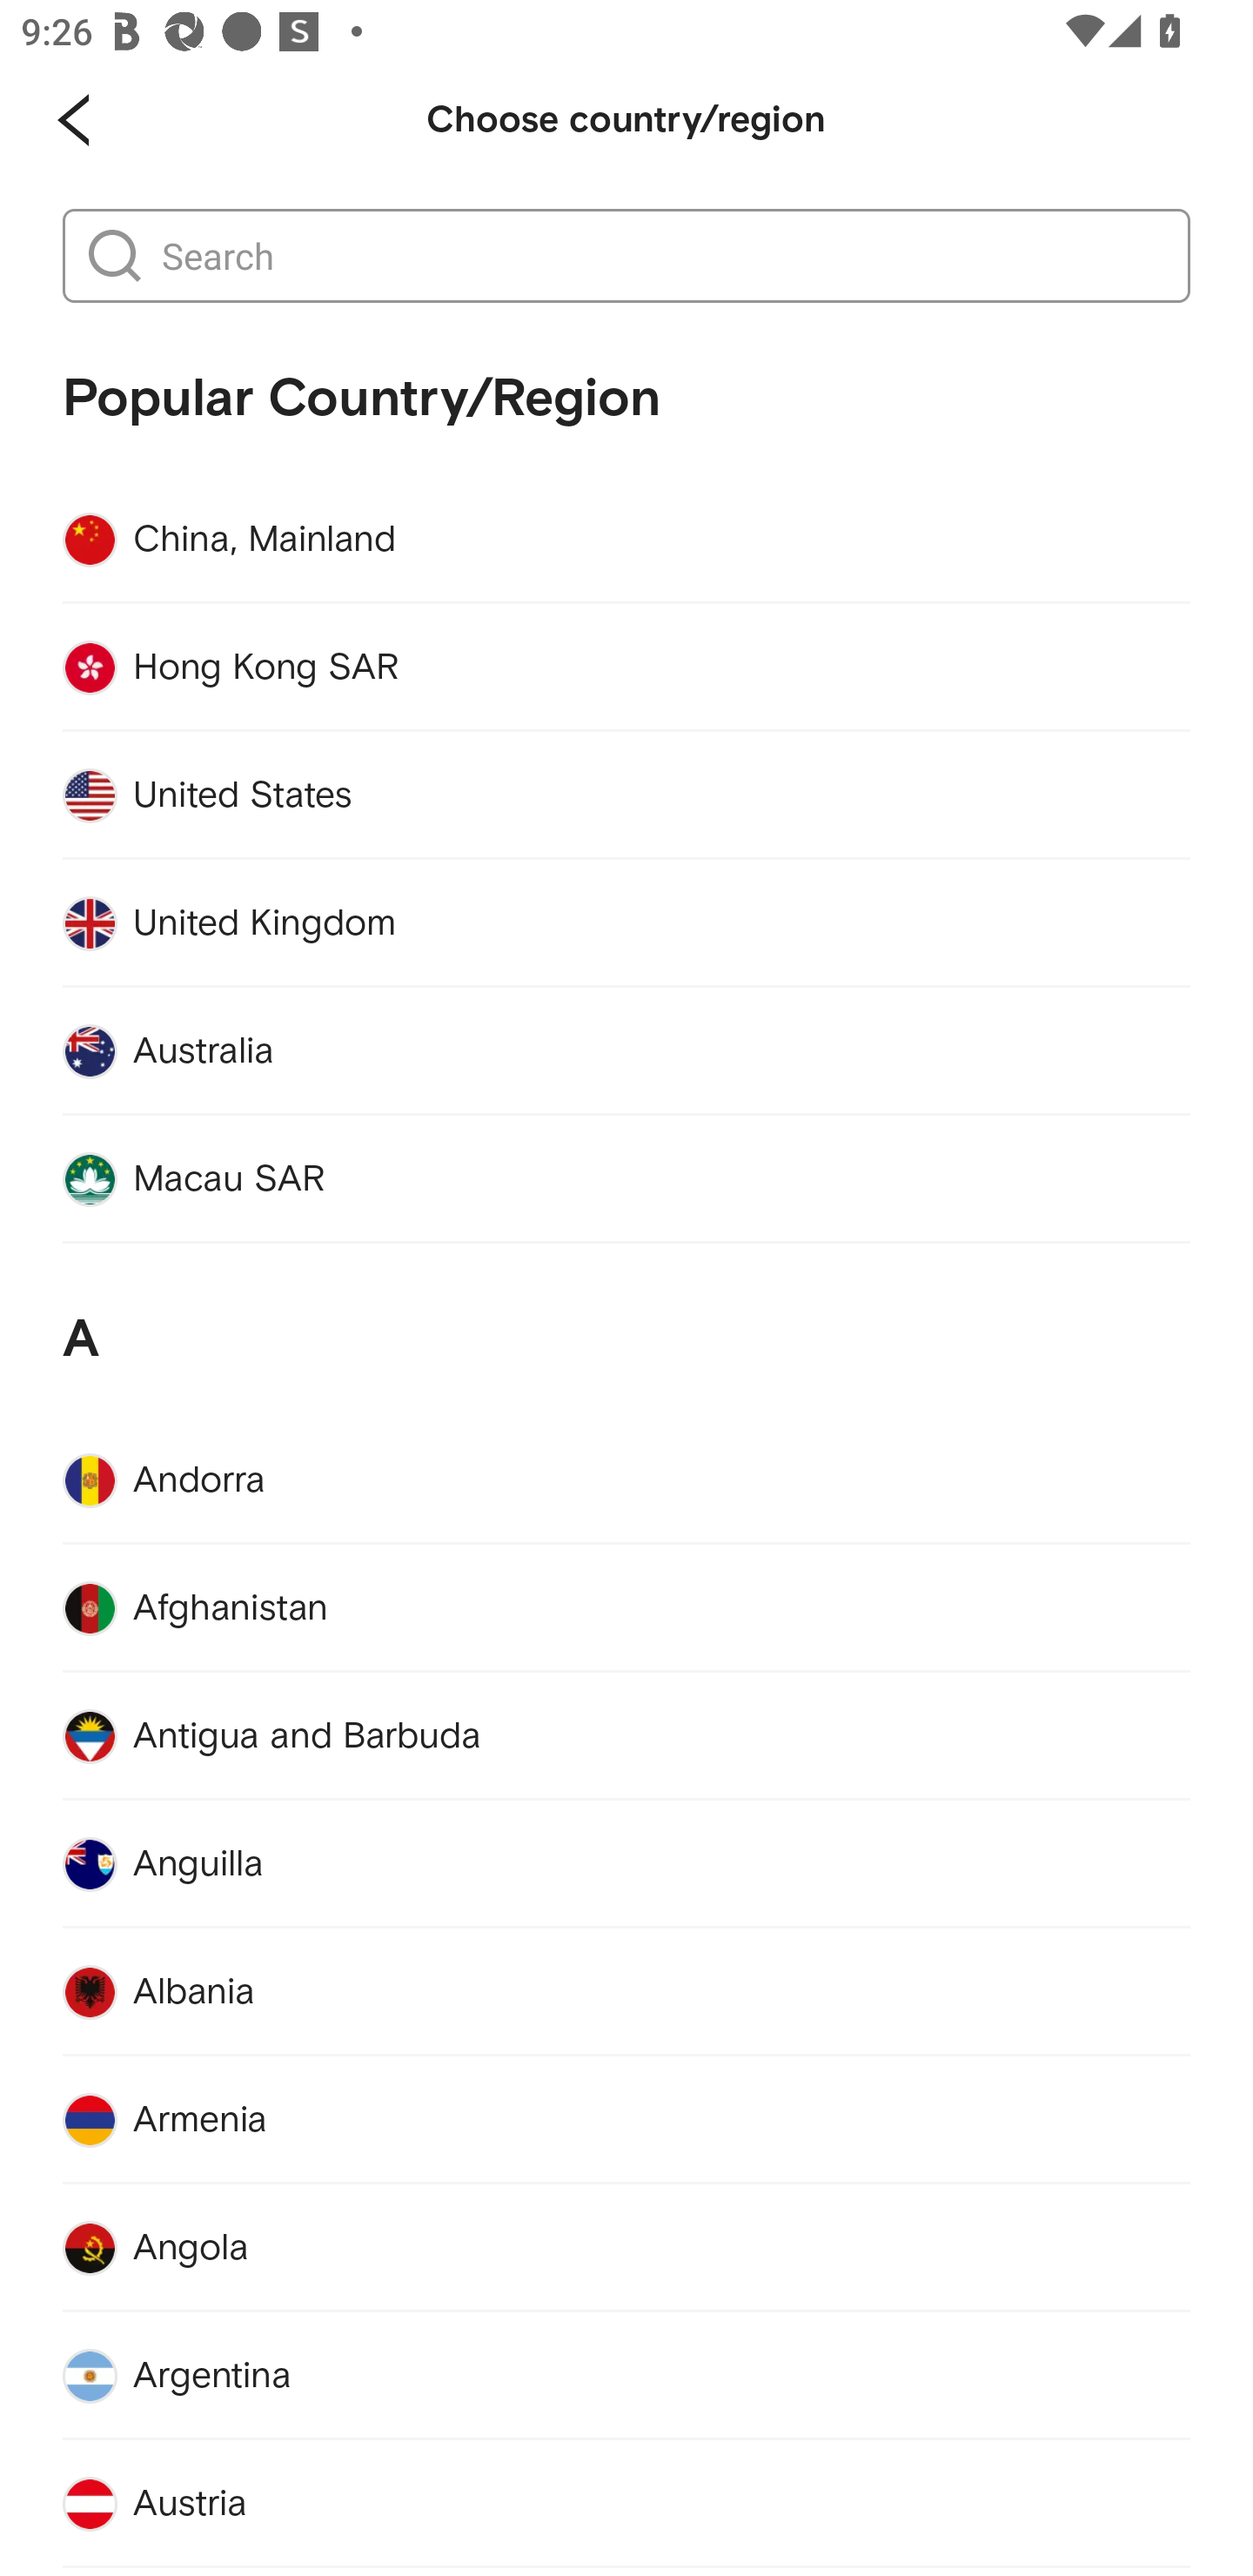 The height and width of the screenshot is (2576, 1253). I want to click on United States, so click(626, 795).